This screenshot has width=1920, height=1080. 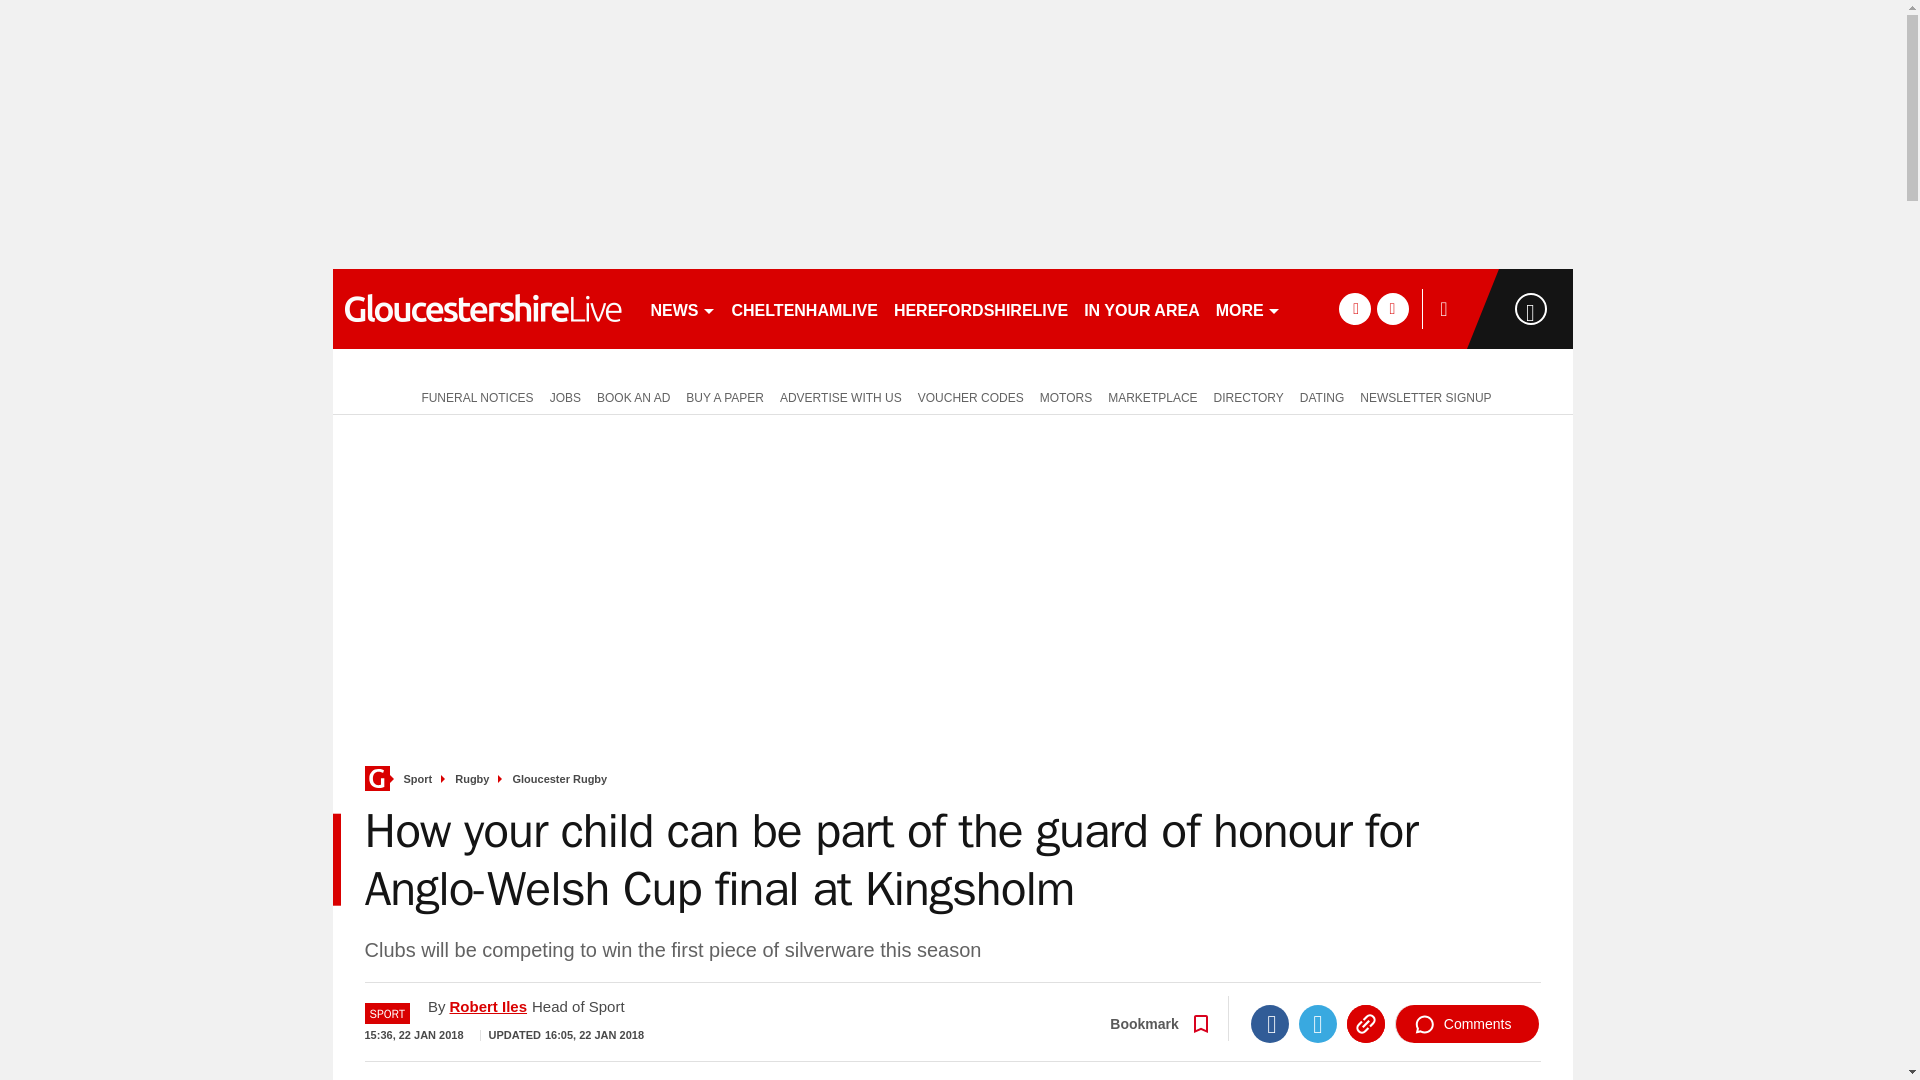 I want to click on HEREFORDSHIRELIVE, so click(x=980, y=308).